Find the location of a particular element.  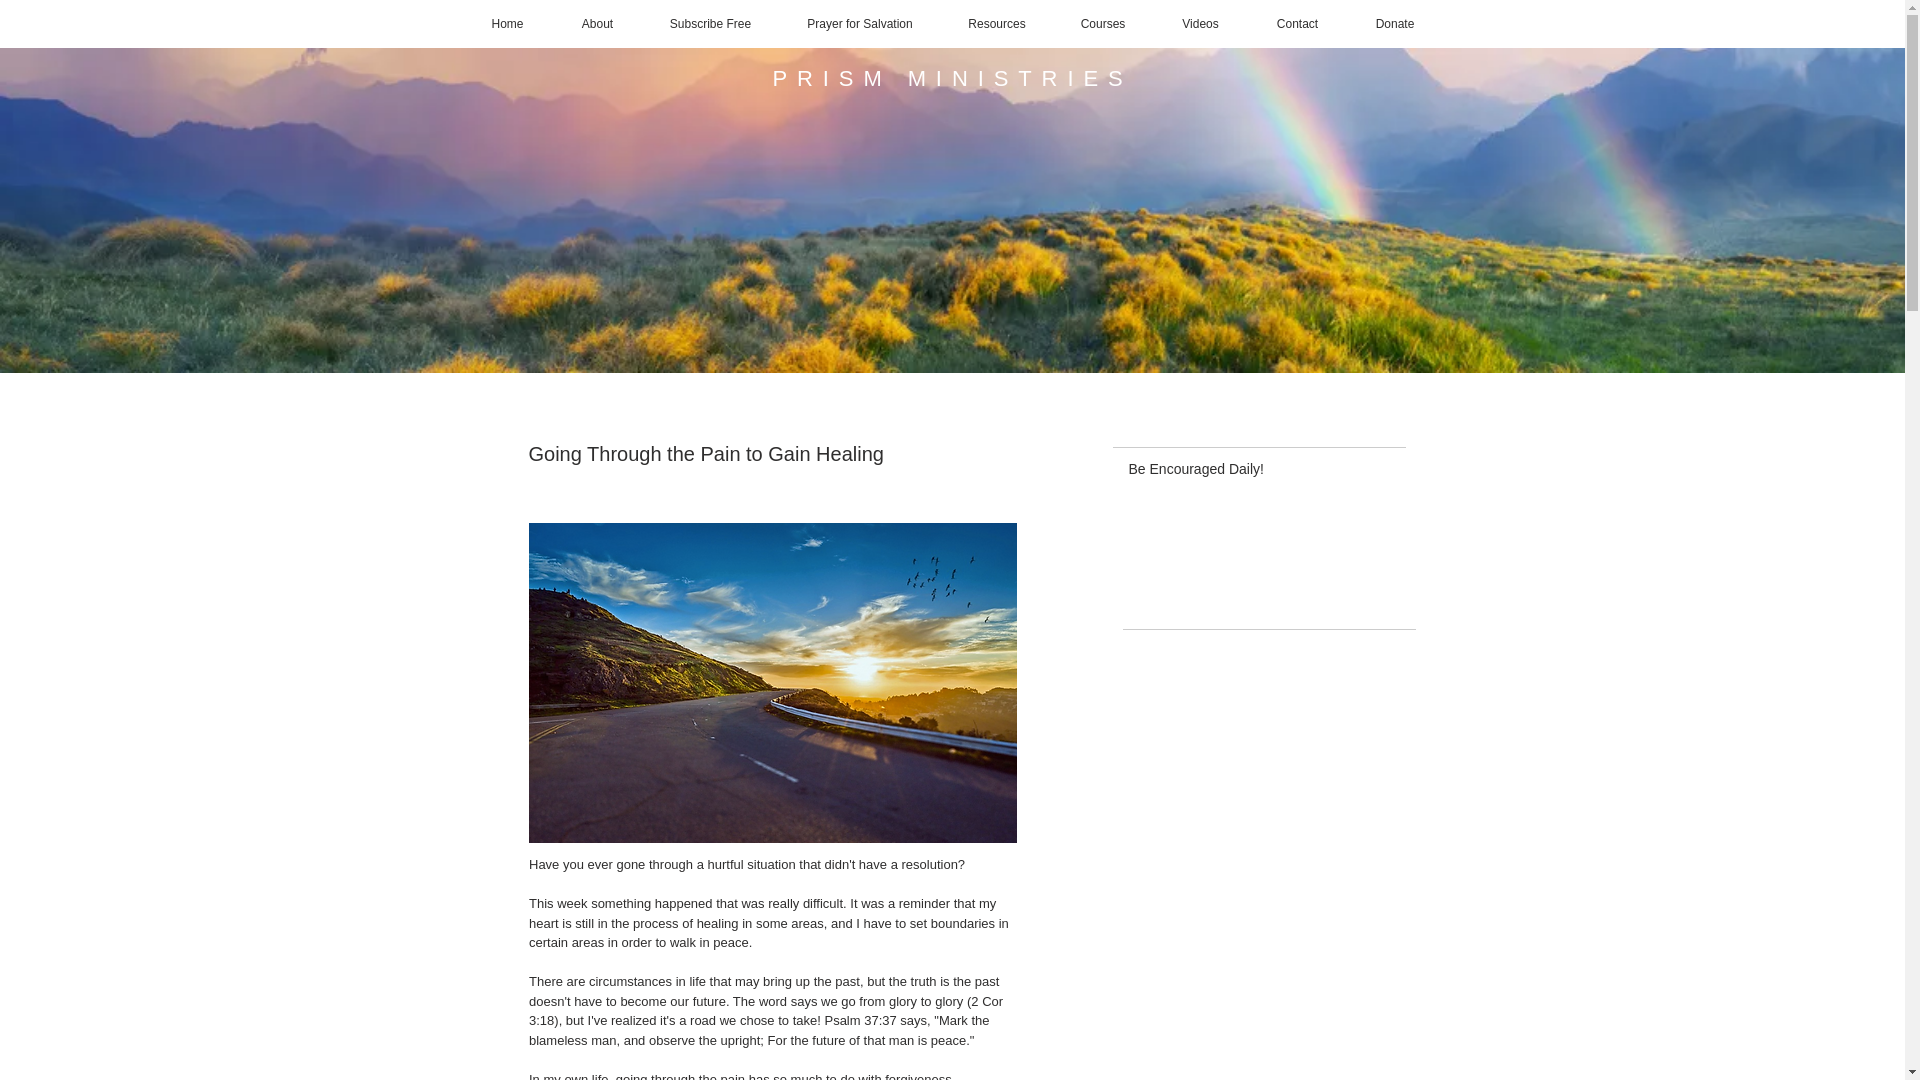

Videos is located at coordinates (1200, 24).